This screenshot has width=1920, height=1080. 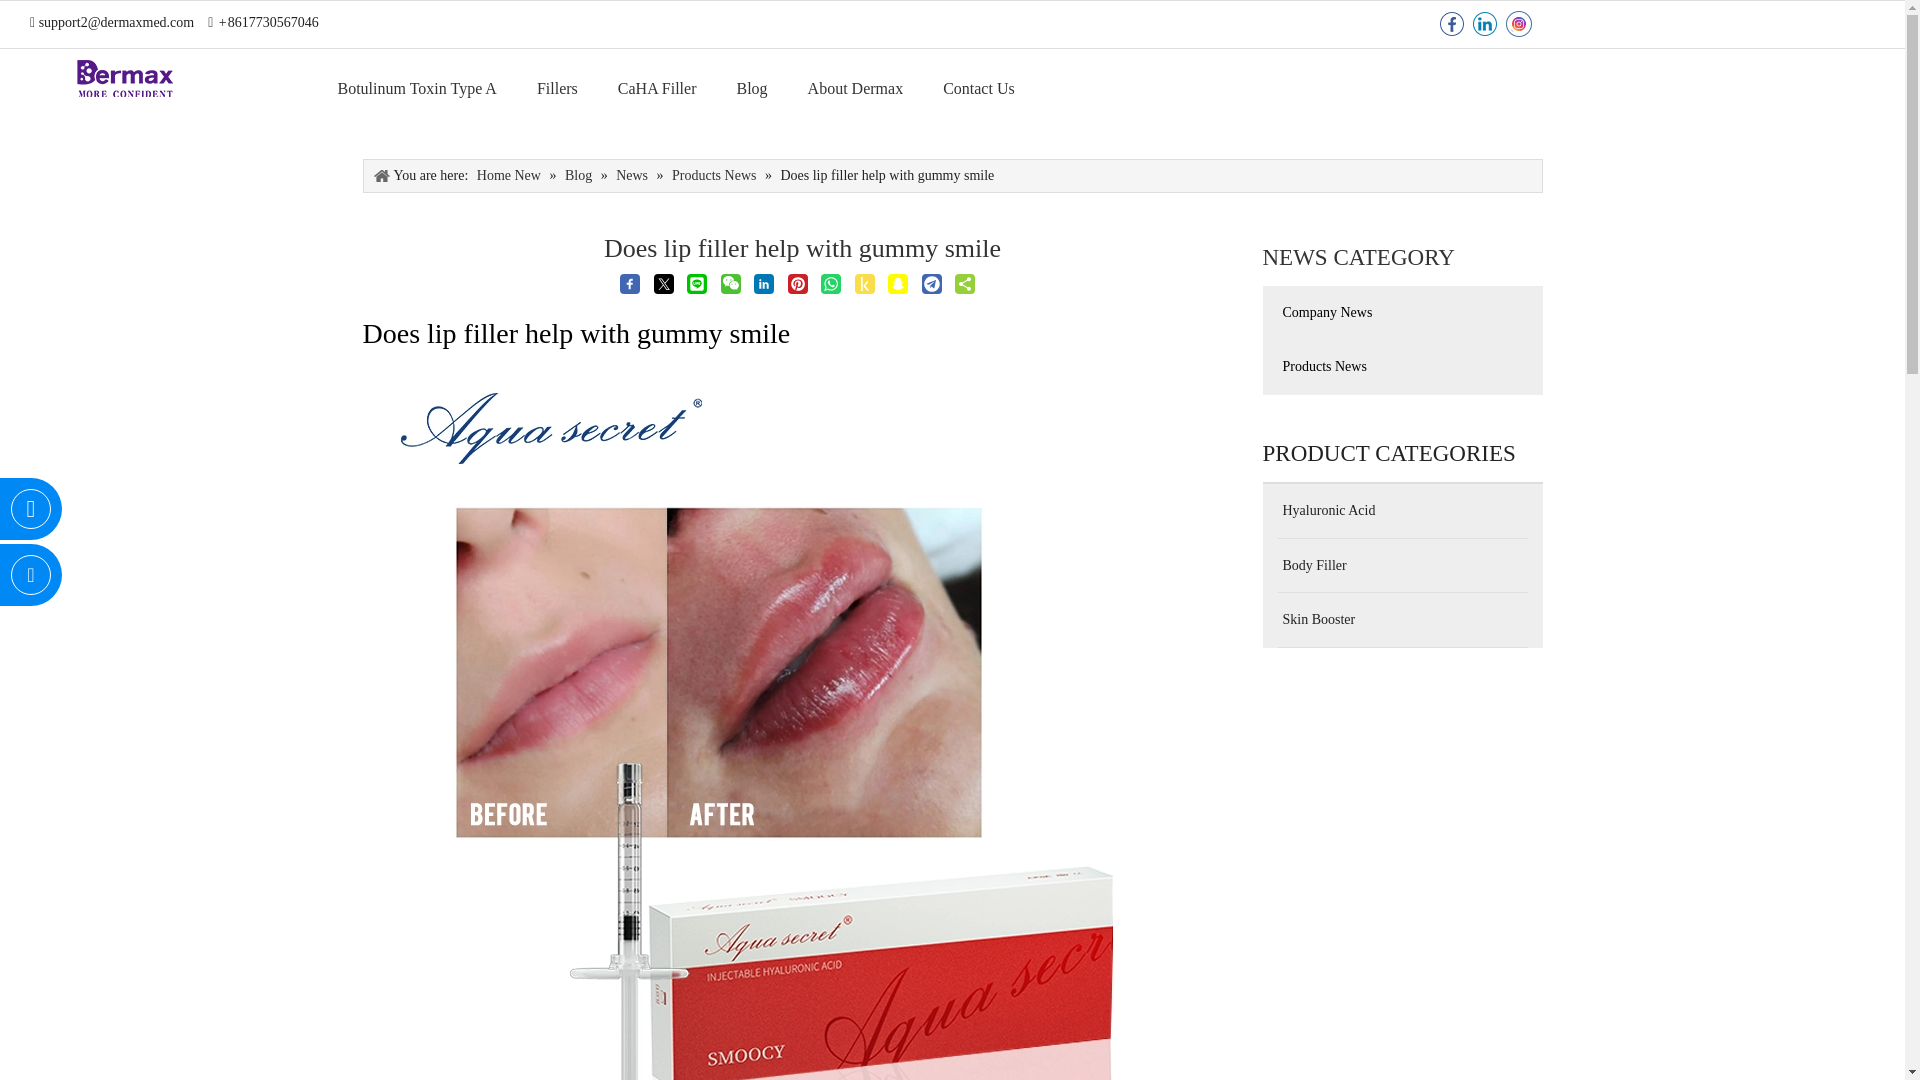 What do you see at coordinates (1401, 313) in the screenshot?
I see `Company News` at bounding box center [1401, 313].